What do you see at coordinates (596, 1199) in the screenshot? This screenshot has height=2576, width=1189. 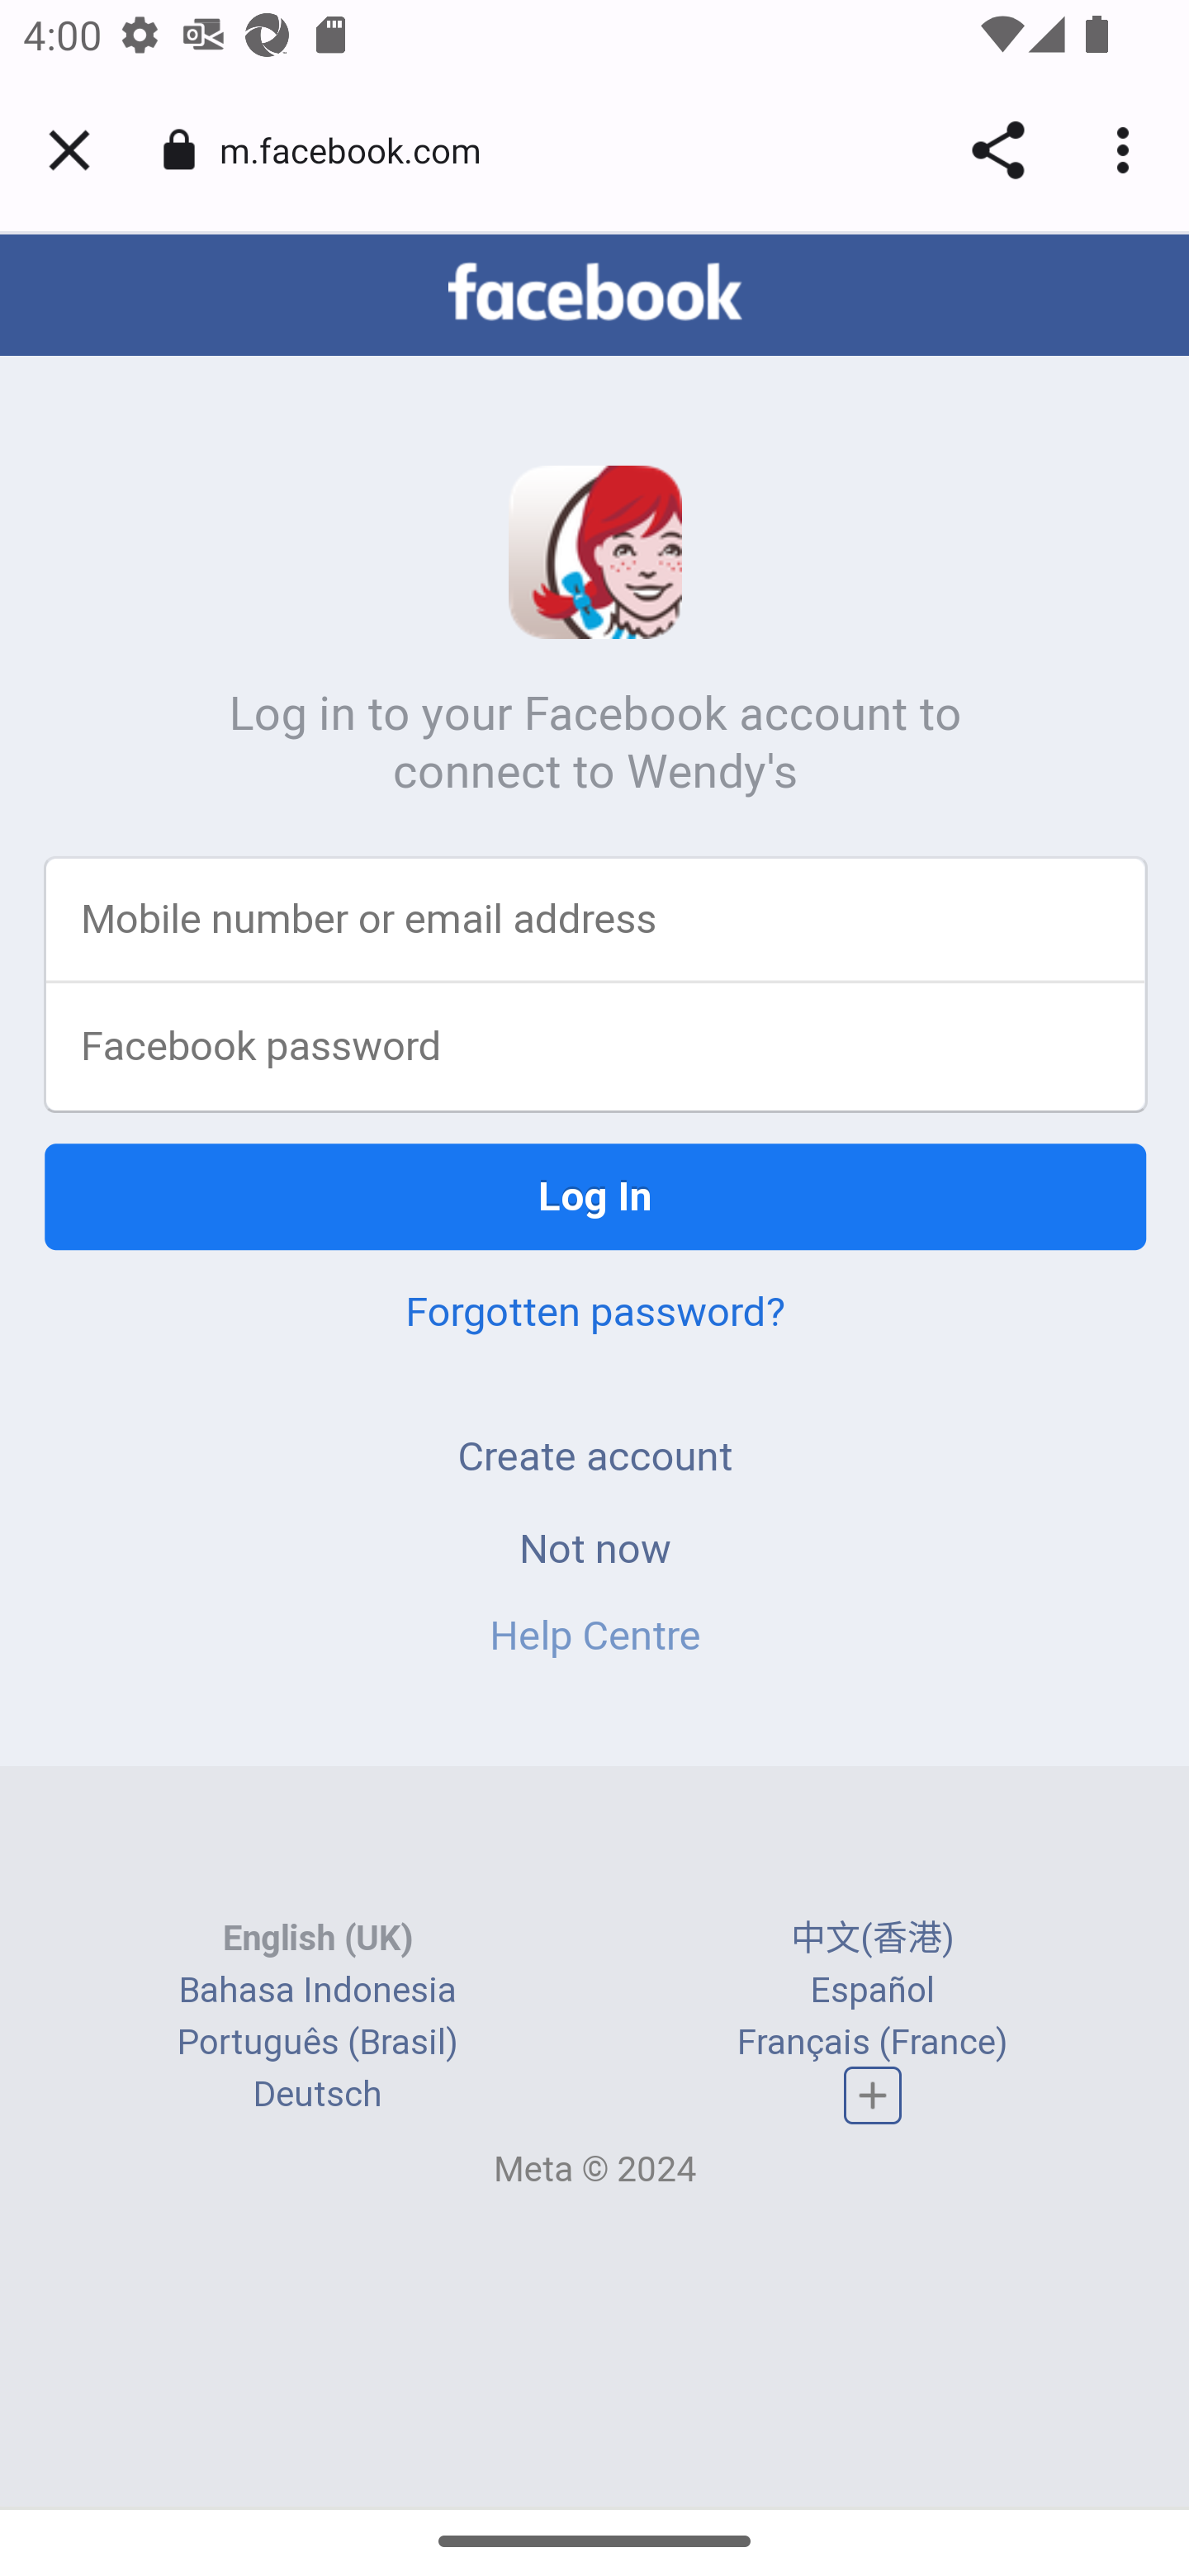 I see `Log In` at bounding box center [596, 1199].